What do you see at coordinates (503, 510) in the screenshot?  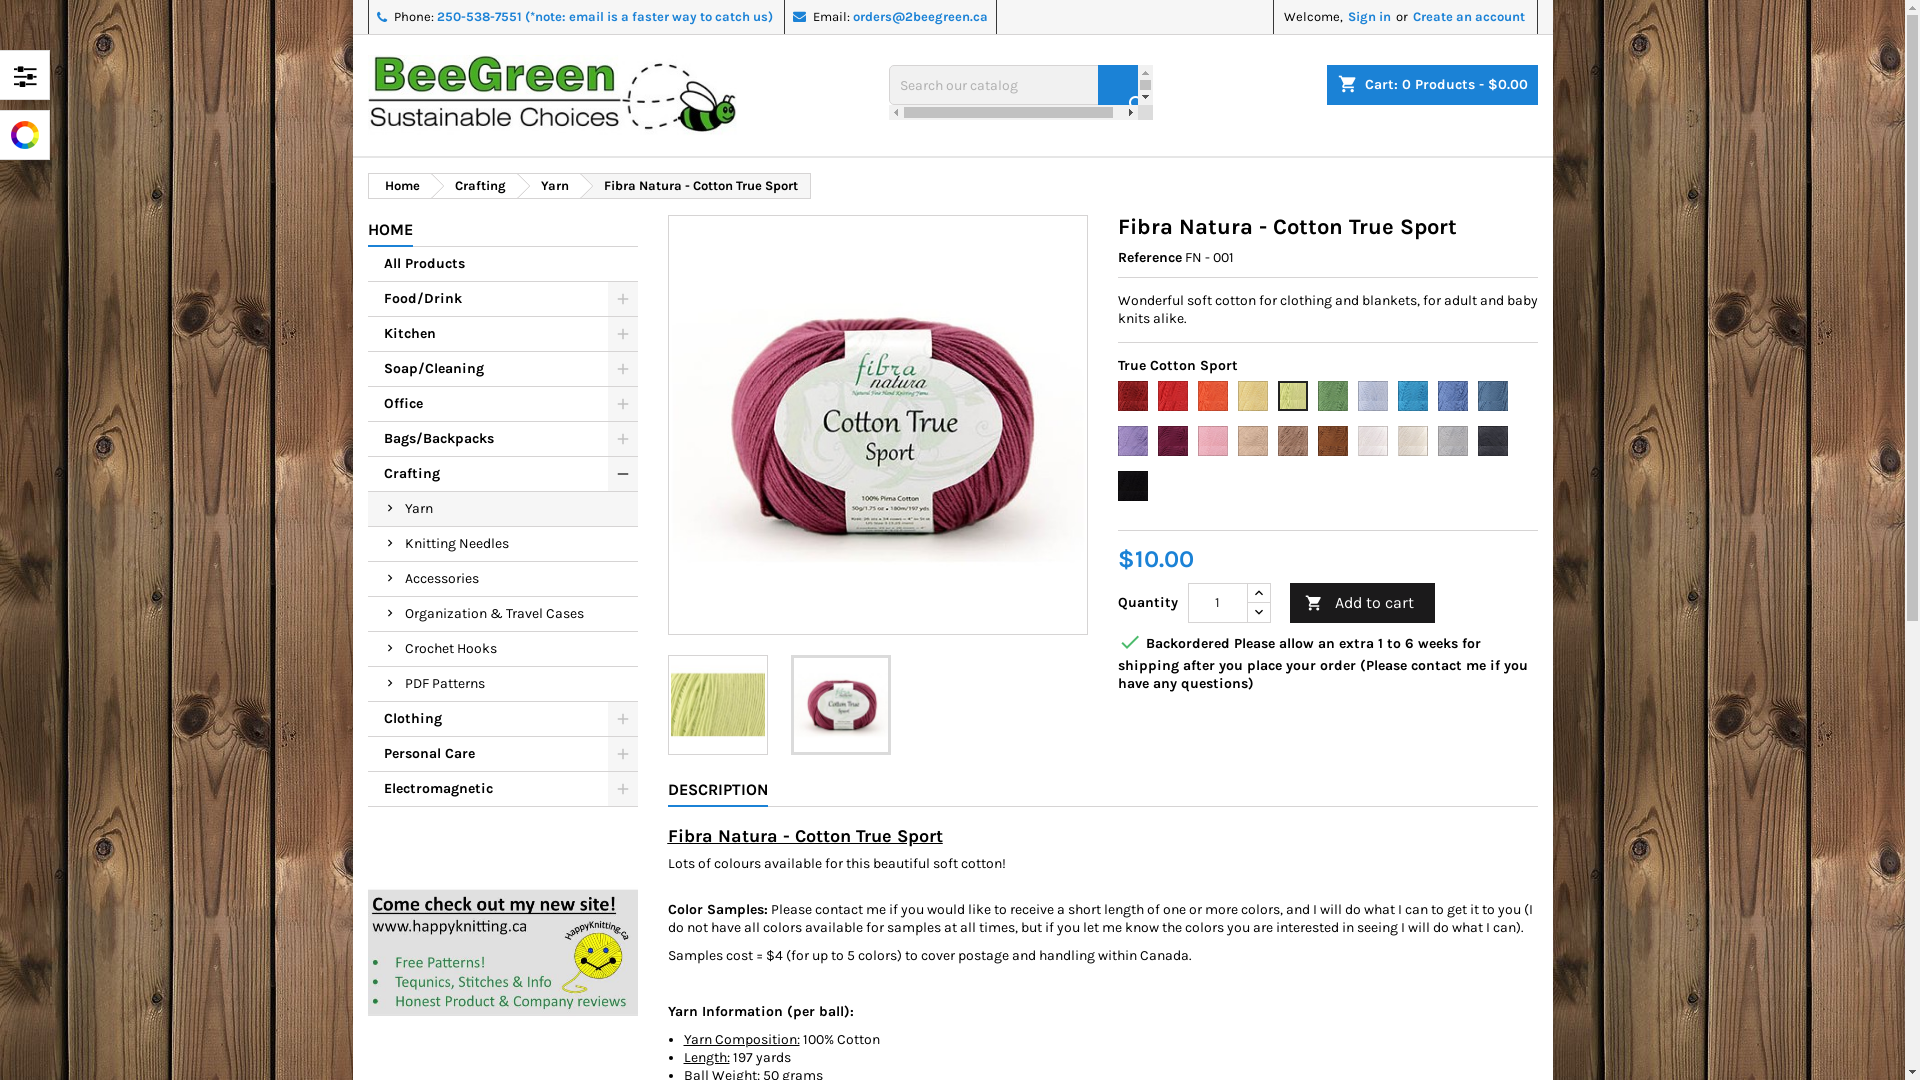 I see `Yarn` at bounding box center [503, 510].